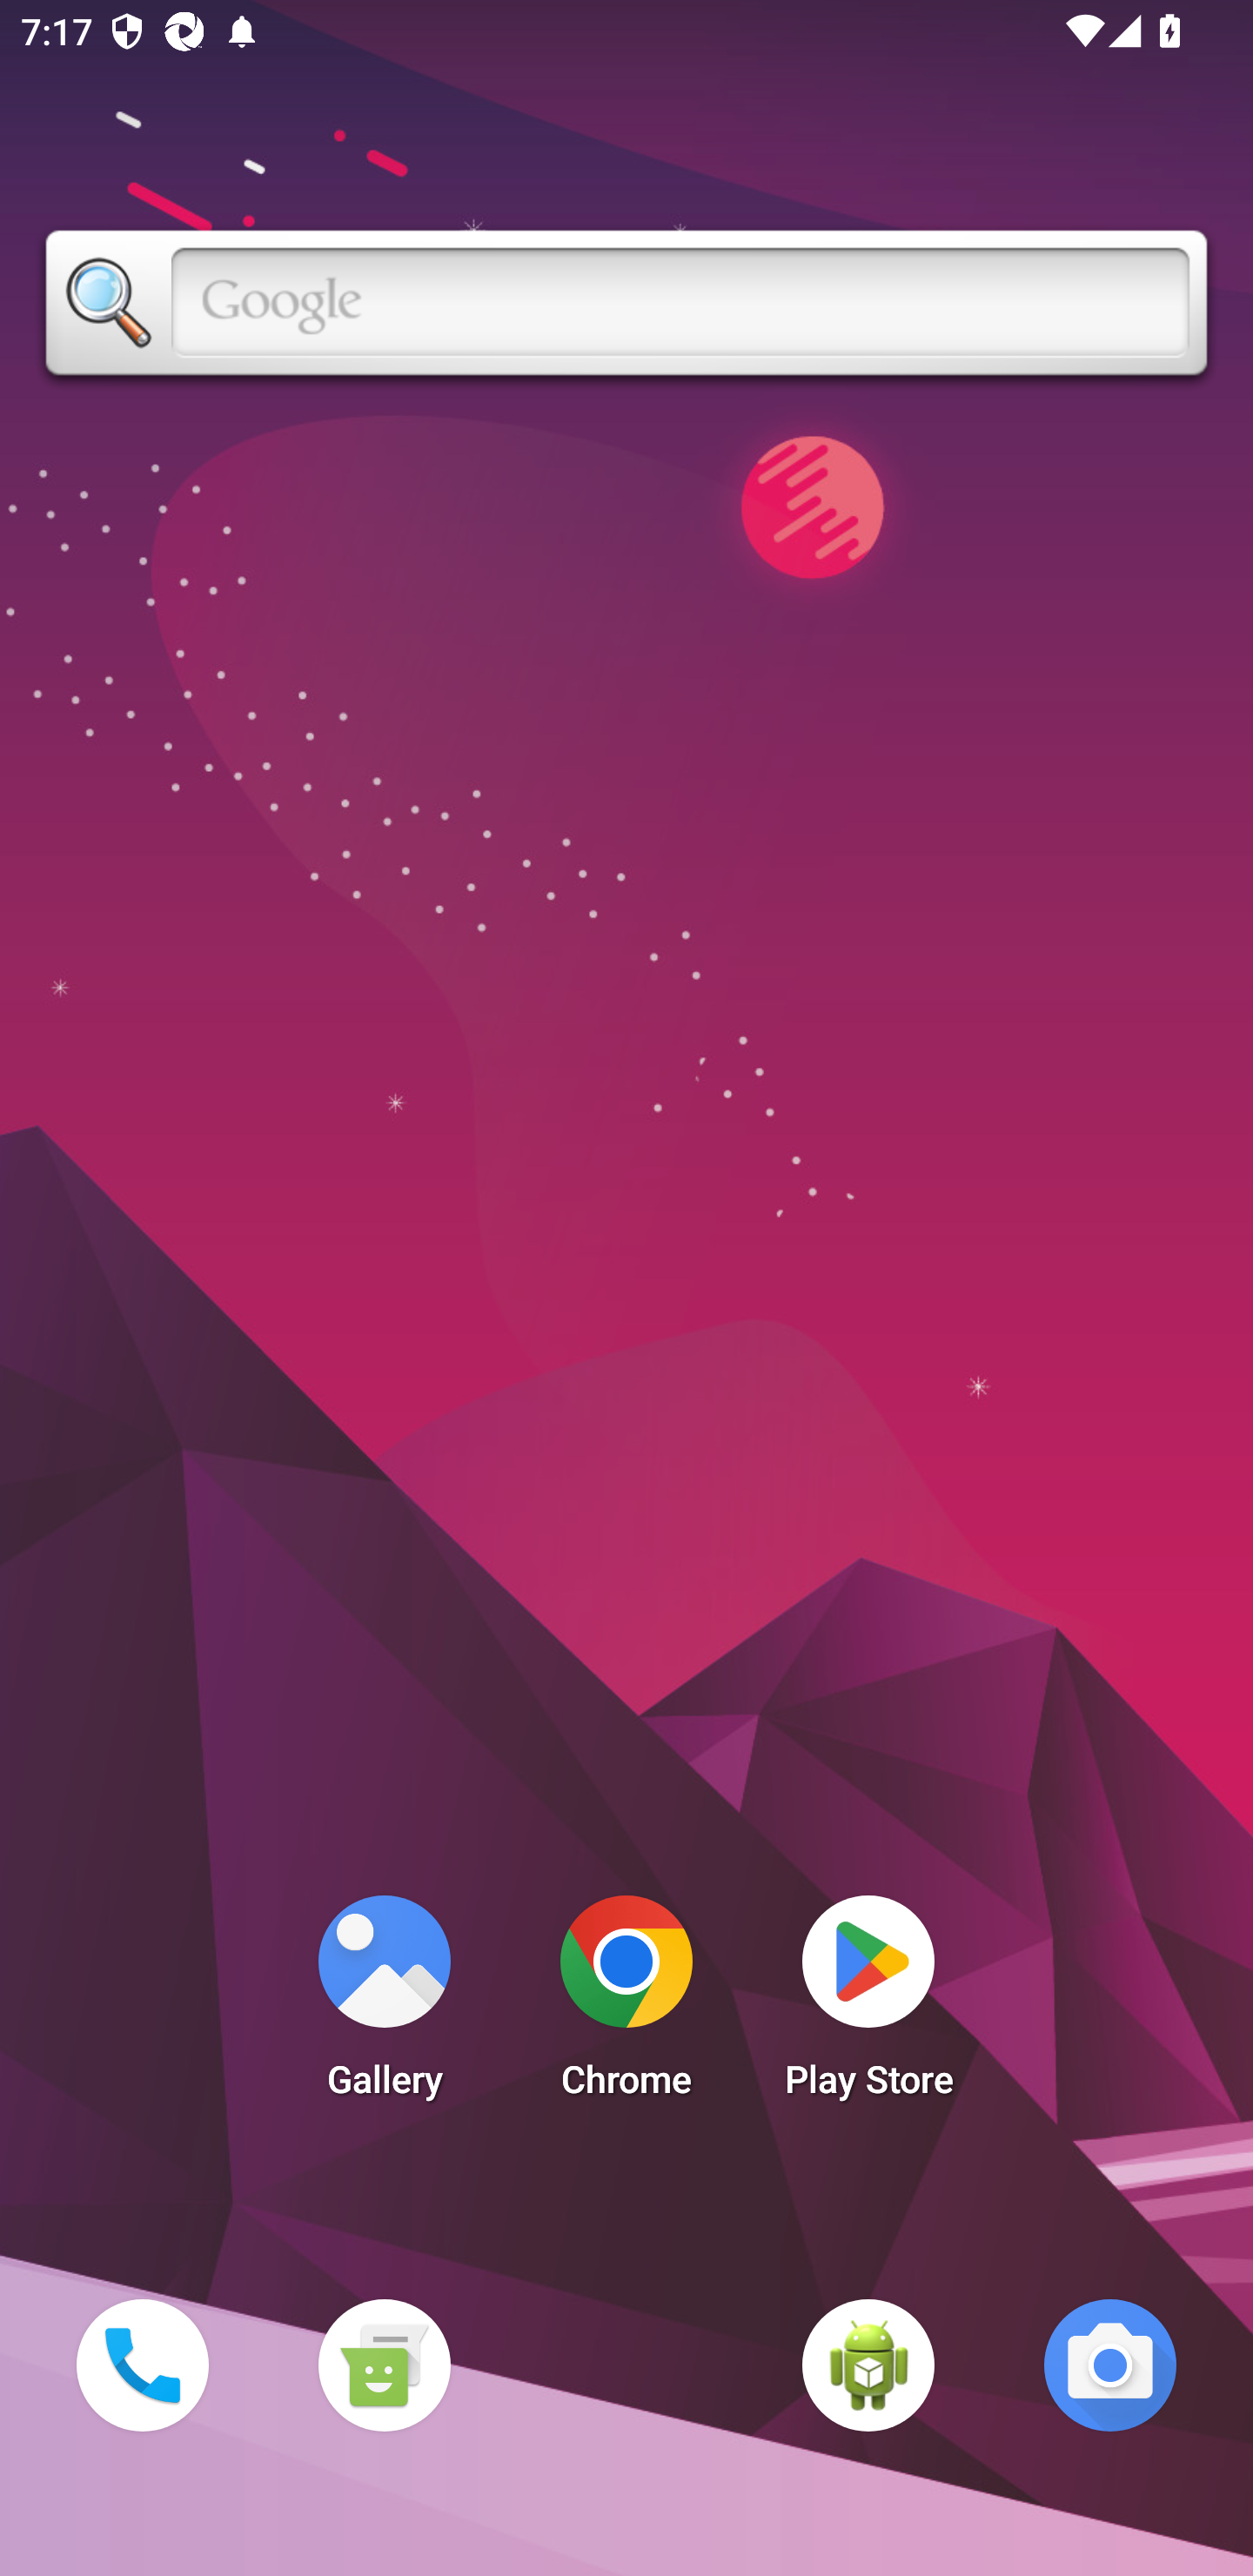  Describe the element at coordinates (384, 2005) in the screenshot. I see `Gallery` at that location.